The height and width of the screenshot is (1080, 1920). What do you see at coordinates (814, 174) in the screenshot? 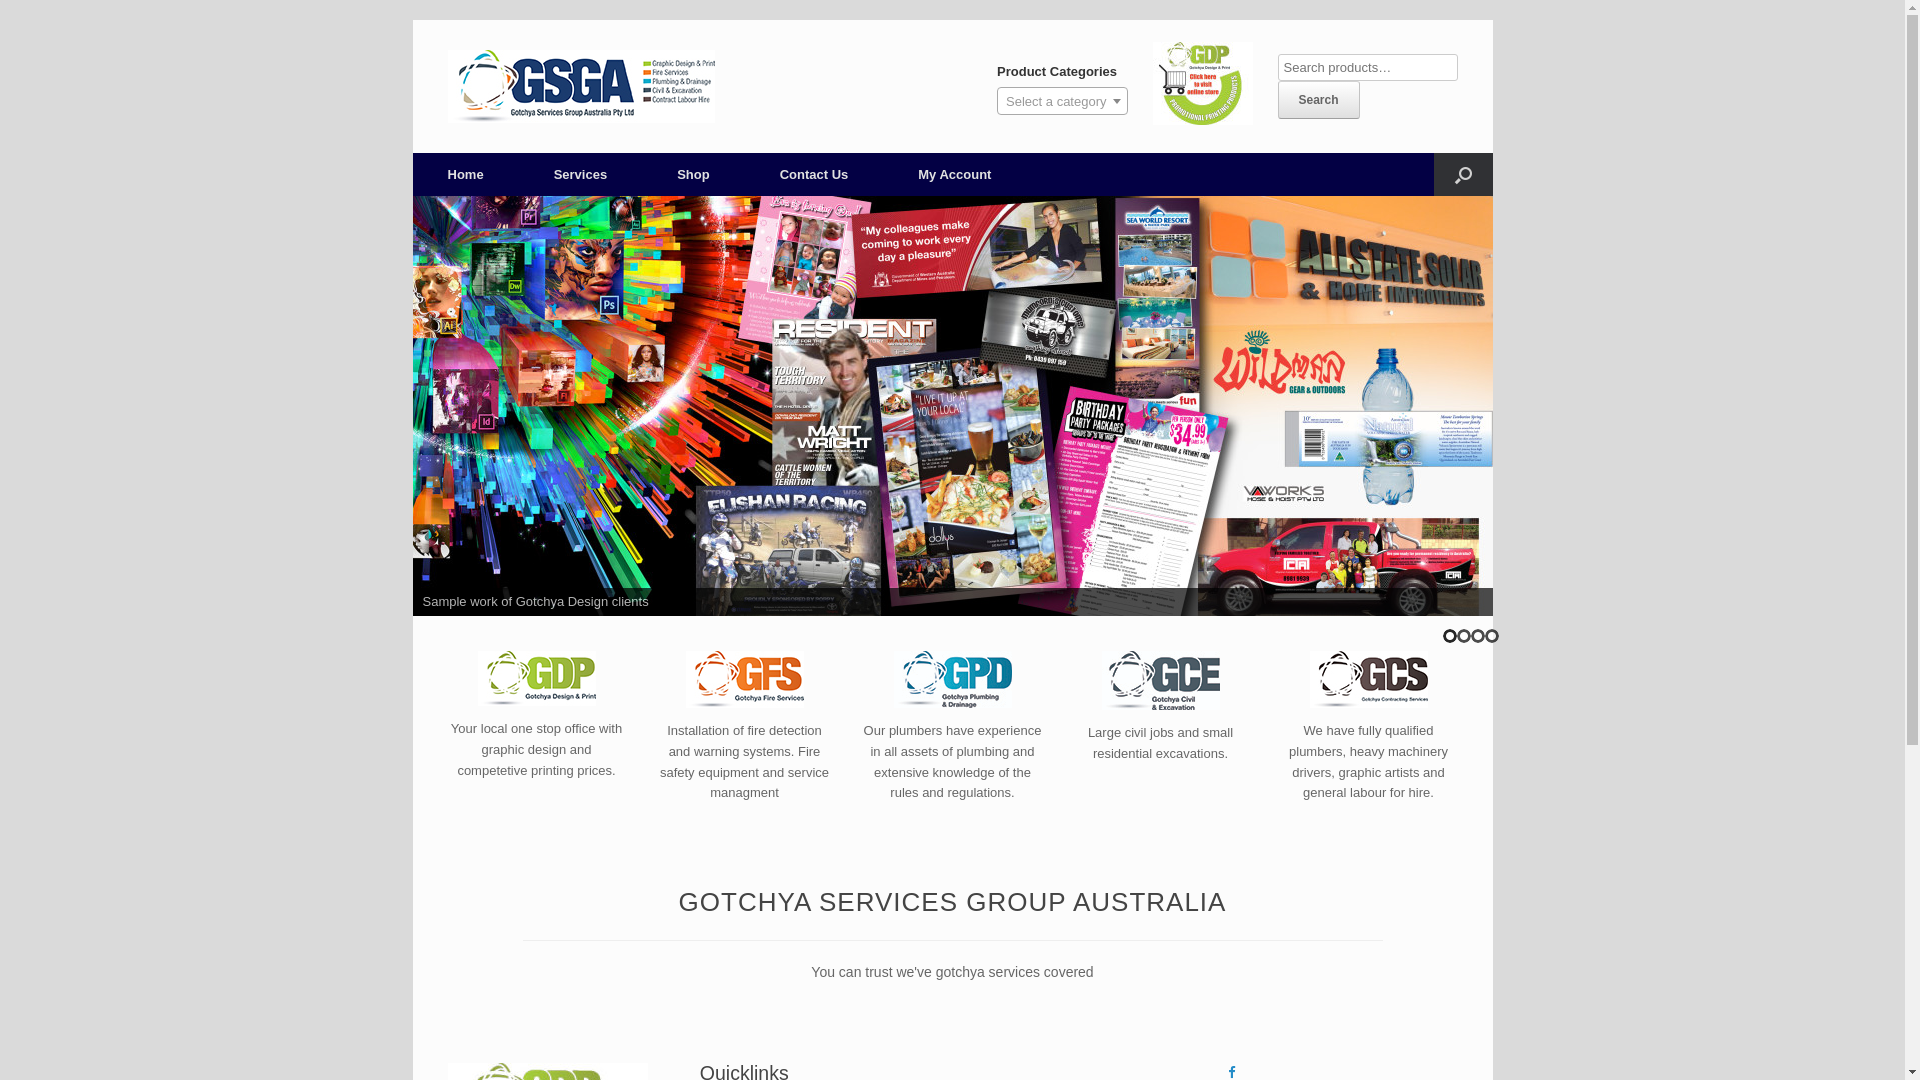
I see `Contact Us` at bounding box center [814, 174].